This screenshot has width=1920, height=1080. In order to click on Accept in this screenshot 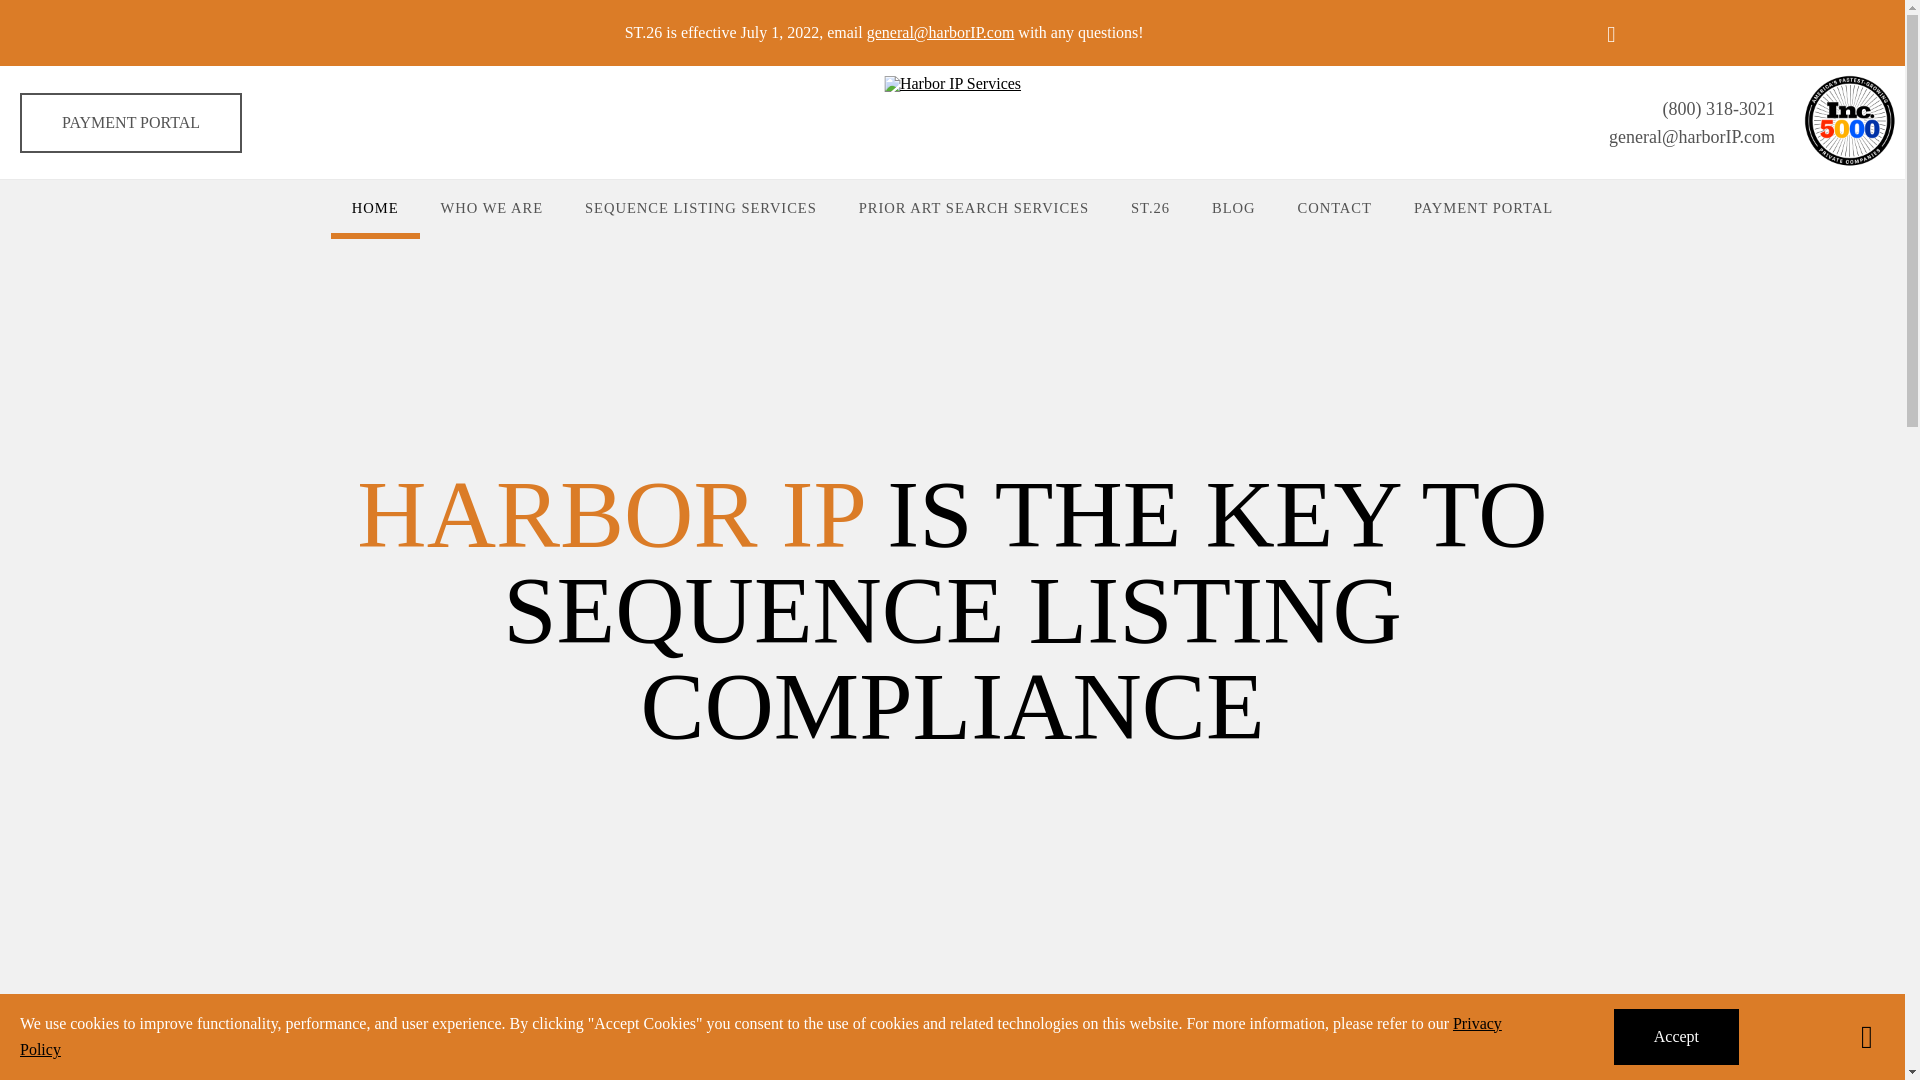, I will do `click(1676, 1036)`.